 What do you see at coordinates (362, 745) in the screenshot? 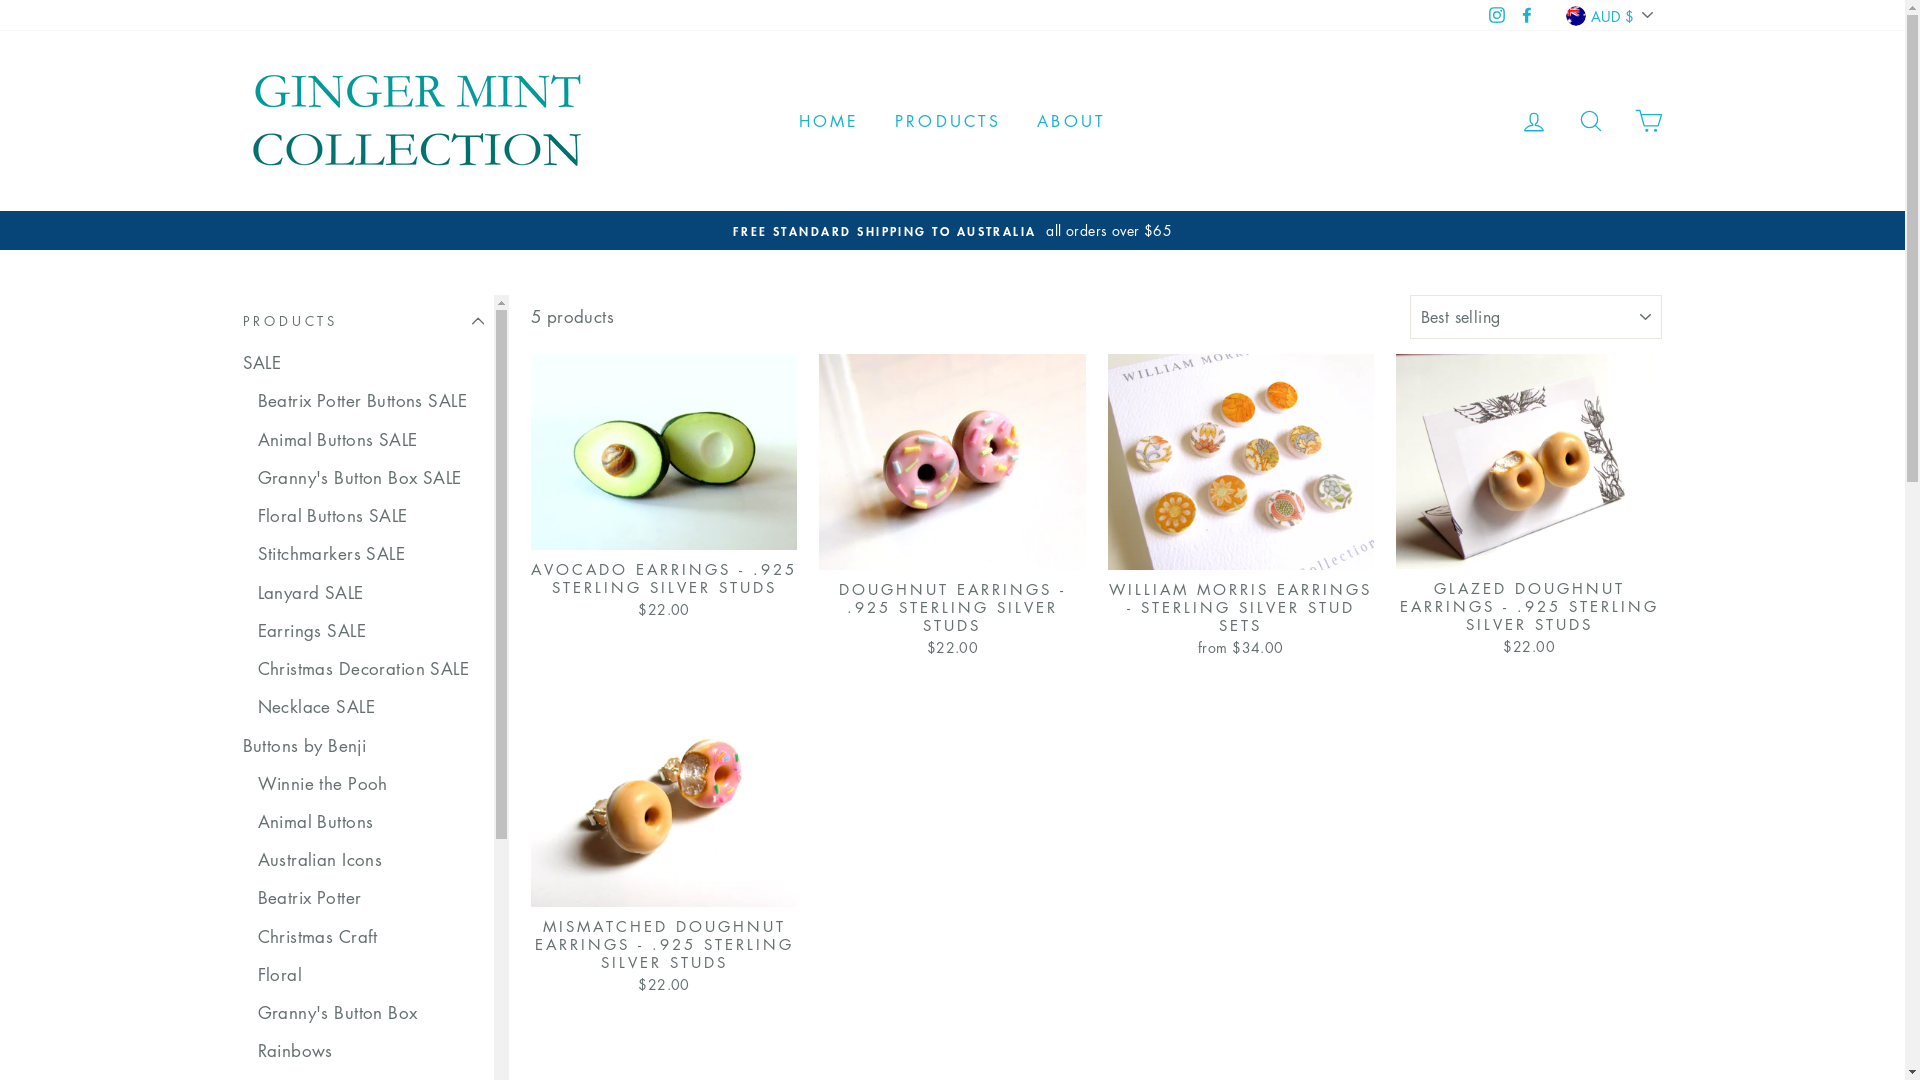
I see `Buttons by Benji` at bounding box center [362, 745].